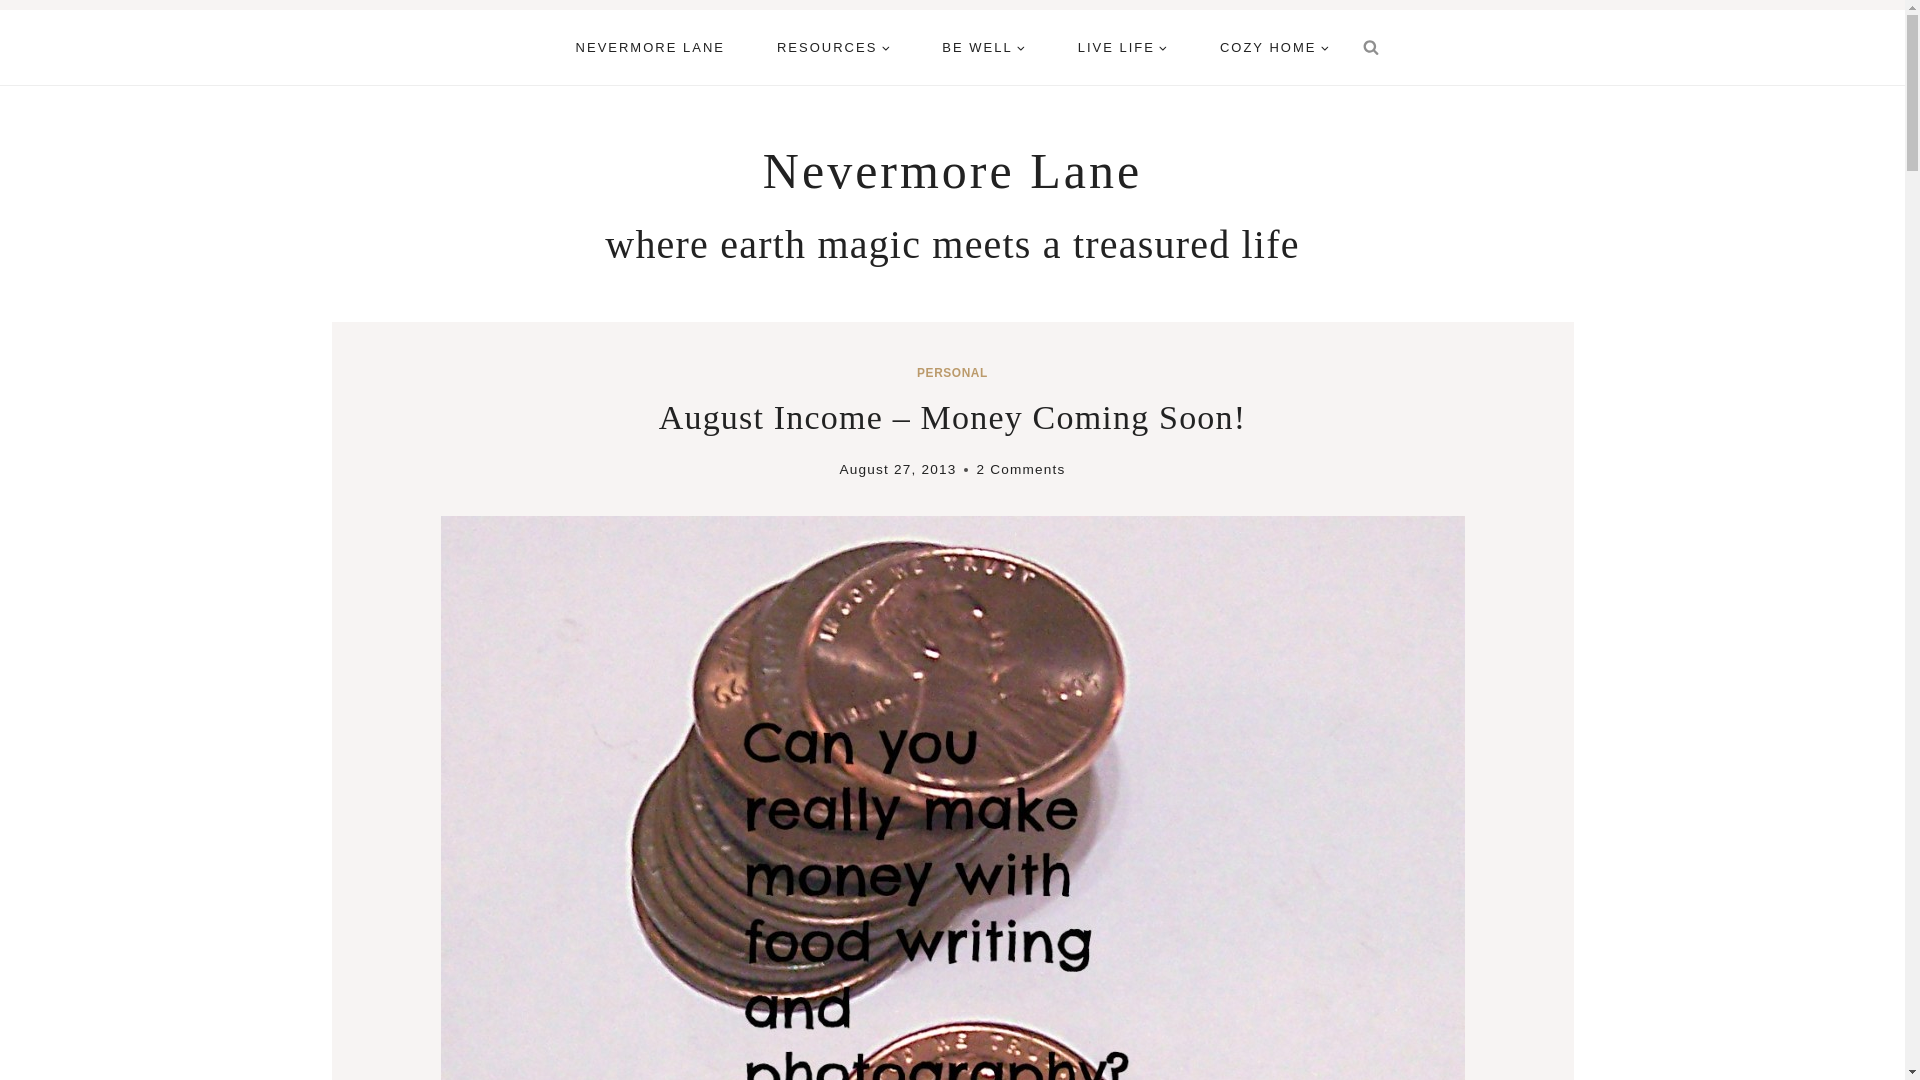  What do you see at coordinates (982, 47) in the screenshot?
I see `BE WELL` at bounding box center [982, 47].